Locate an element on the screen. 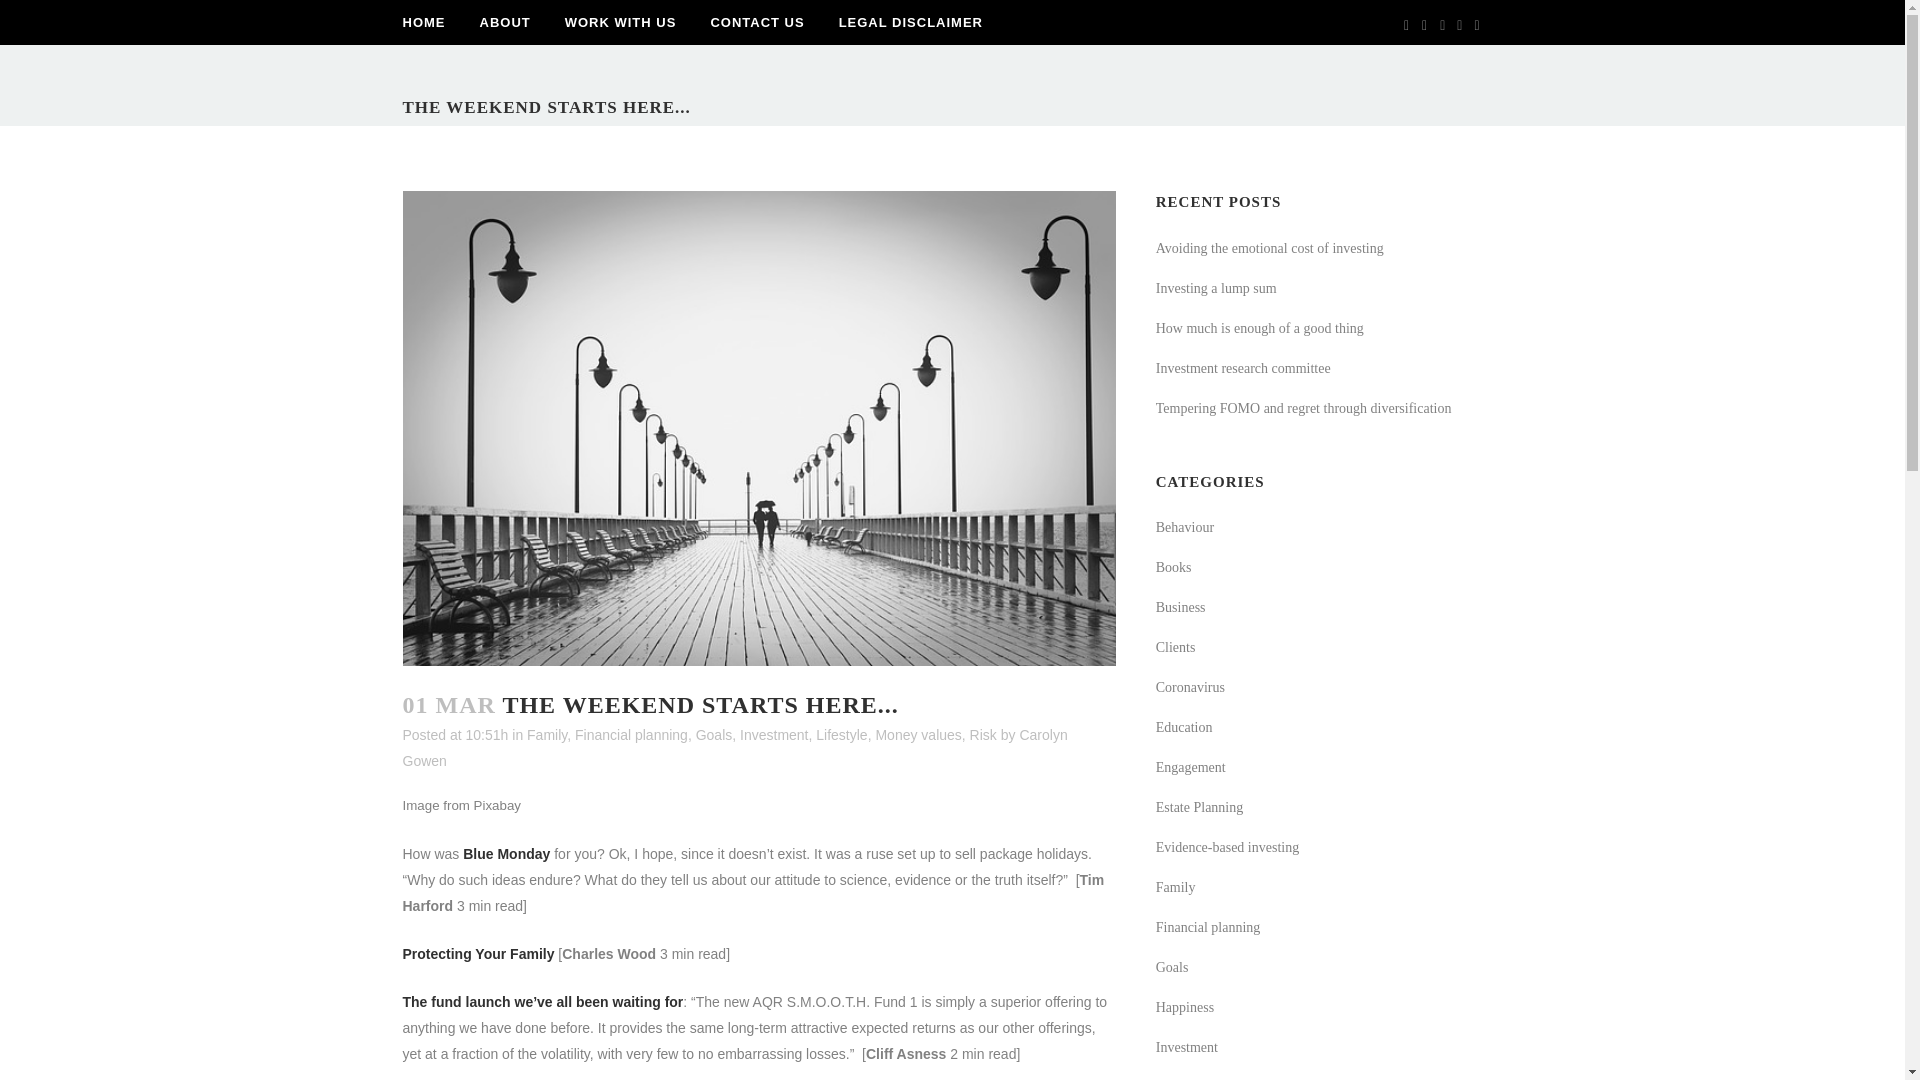 This screenshot has width=1920, height=1080. Money values is located at coordinates (918, 734).